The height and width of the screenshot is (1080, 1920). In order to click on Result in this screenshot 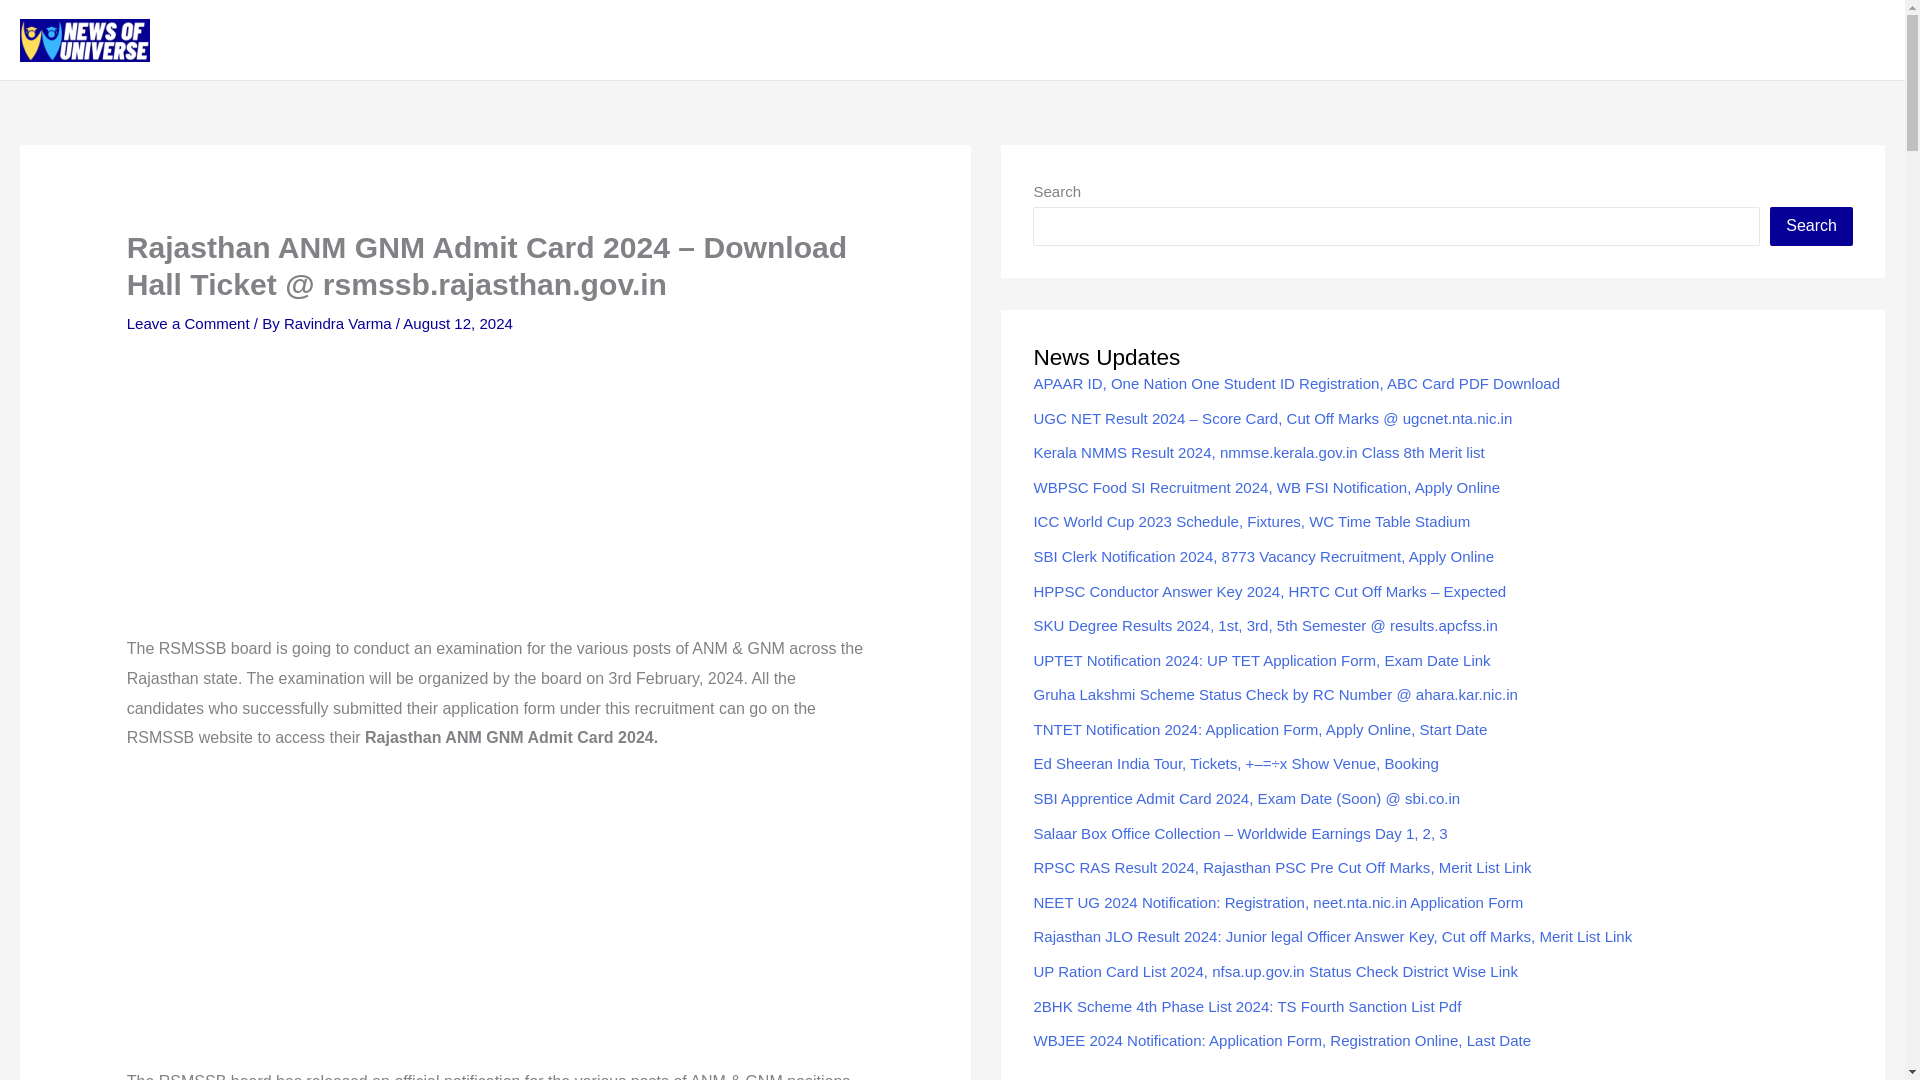, I will do `click(1736, 40)`.